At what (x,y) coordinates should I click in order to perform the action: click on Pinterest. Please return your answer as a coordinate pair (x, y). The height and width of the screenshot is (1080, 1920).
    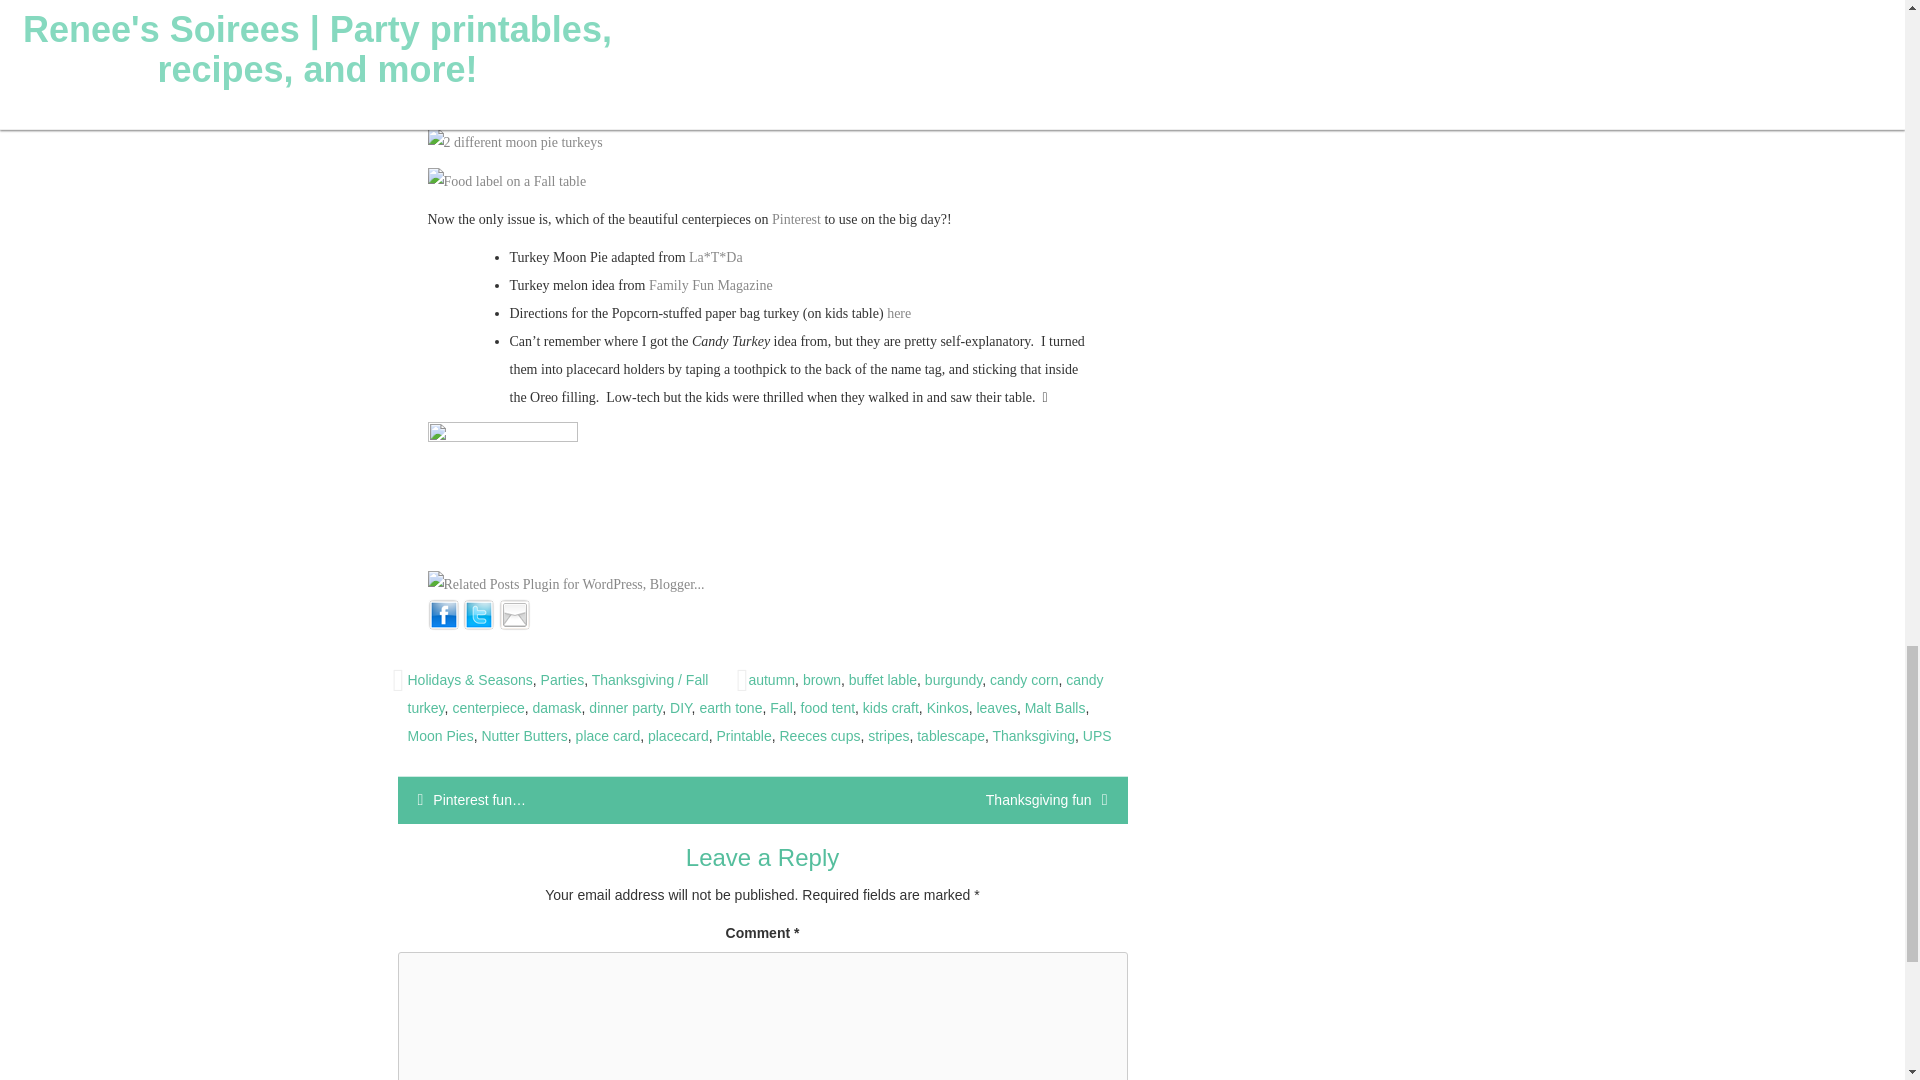
    Looking at the image, I should click on (796, 218).